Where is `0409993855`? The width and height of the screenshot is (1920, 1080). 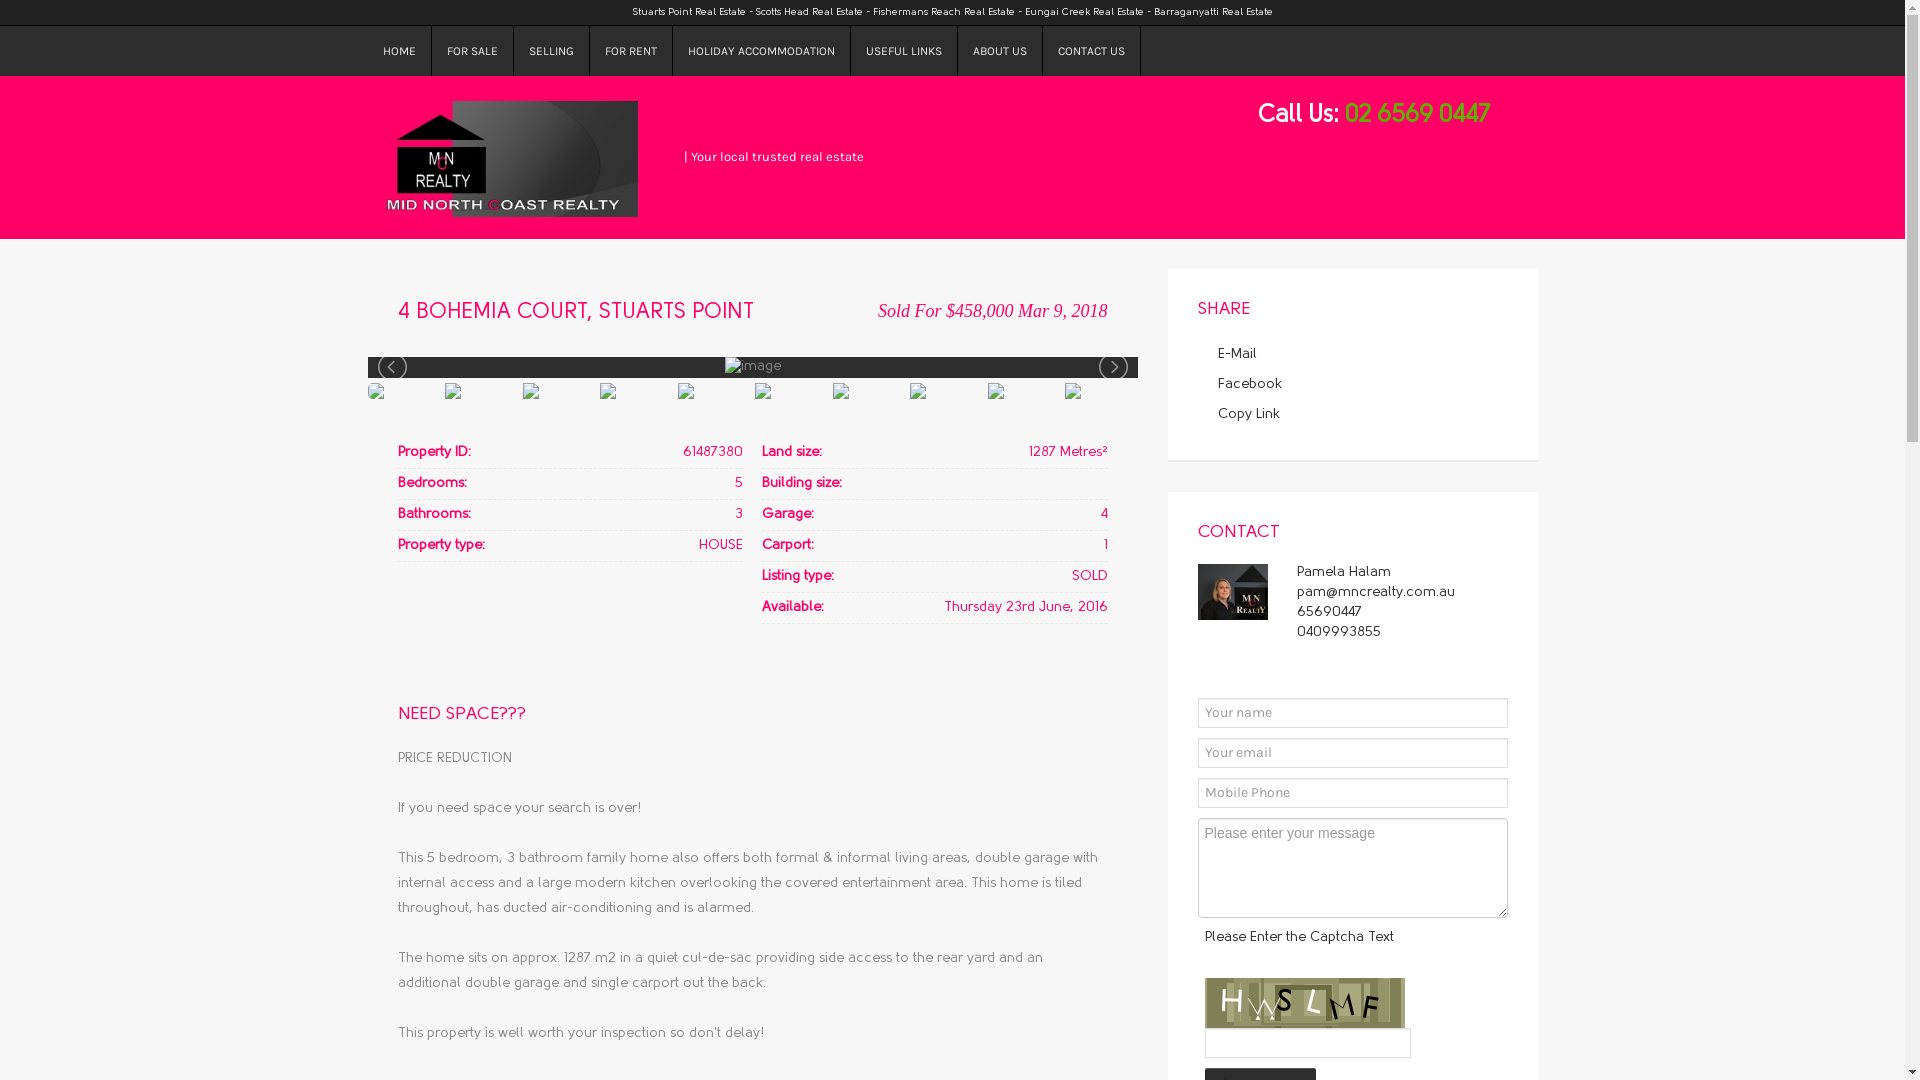 0409993855 is located at coordinates (1338, 632).